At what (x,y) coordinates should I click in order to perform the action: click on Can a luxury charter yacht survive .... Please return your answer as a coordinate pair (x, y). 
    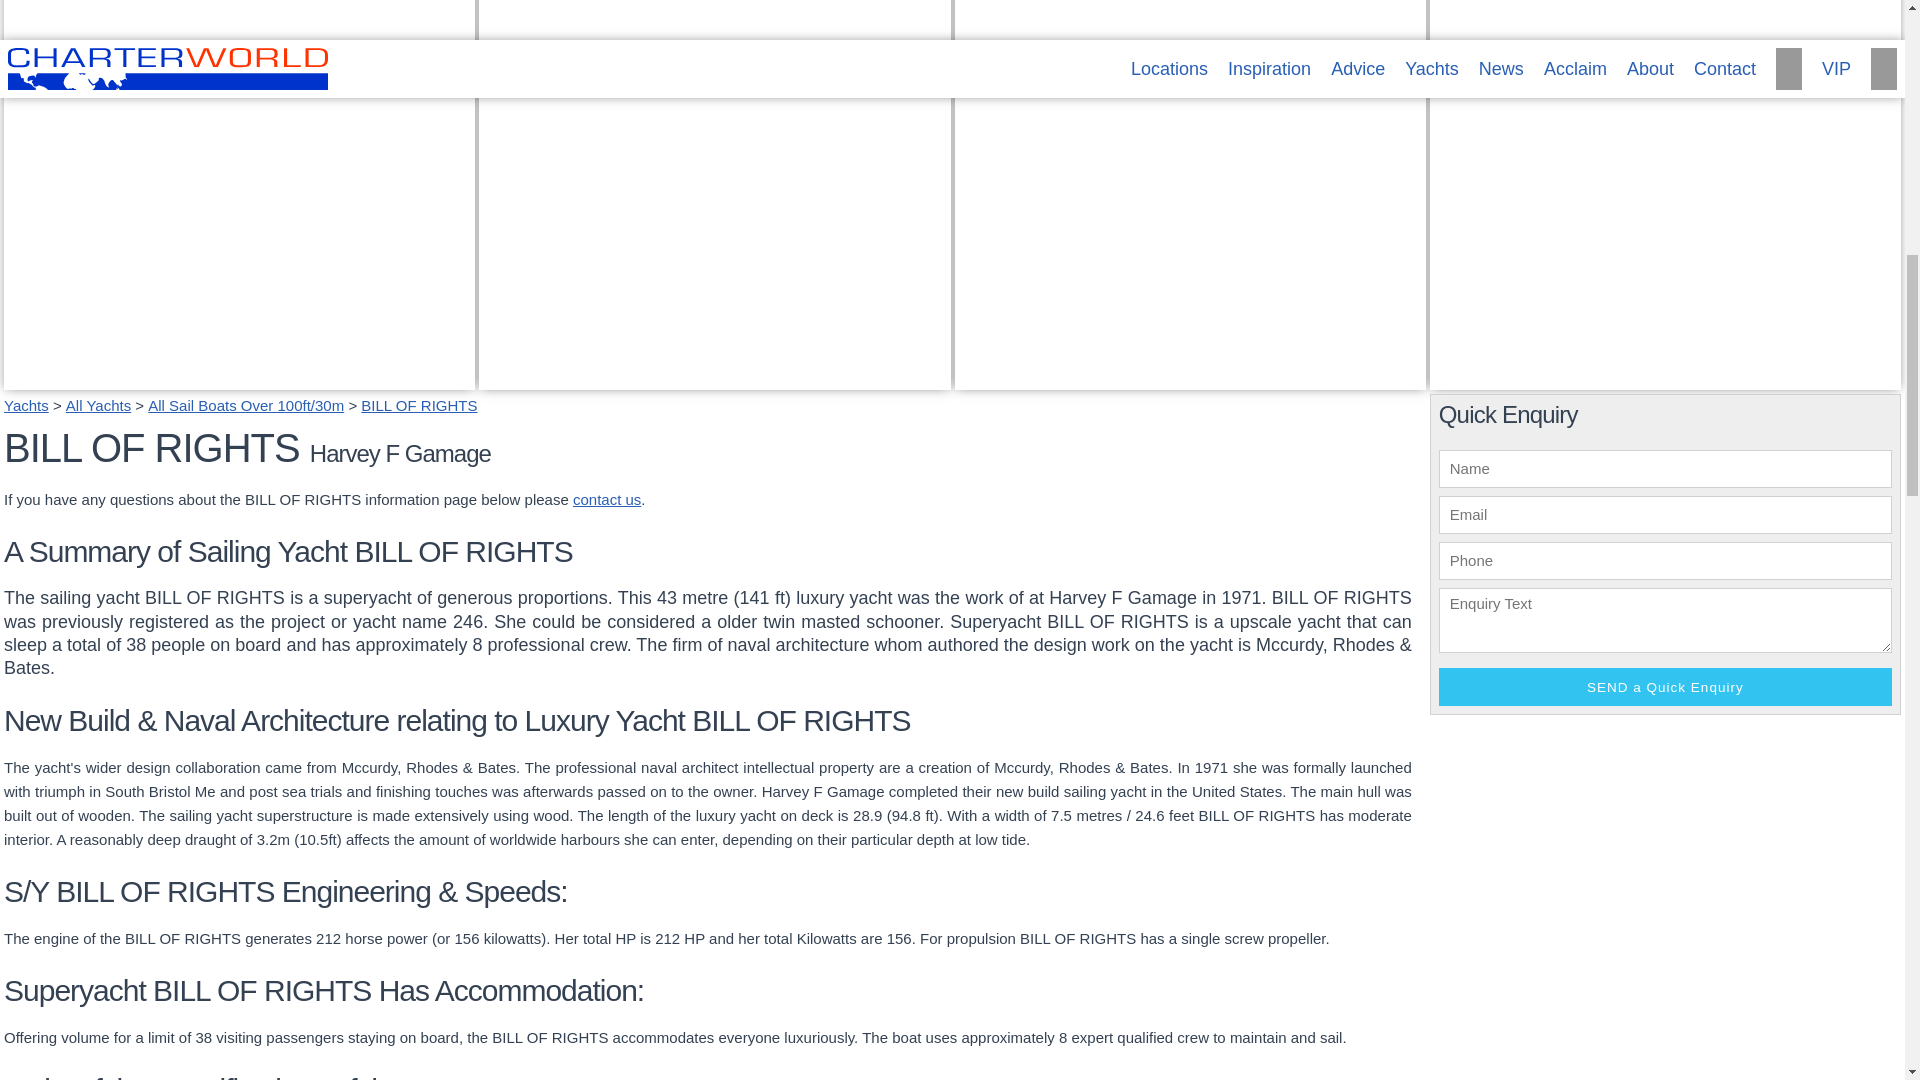
    Looking at the image, I should click on (1098, 354).